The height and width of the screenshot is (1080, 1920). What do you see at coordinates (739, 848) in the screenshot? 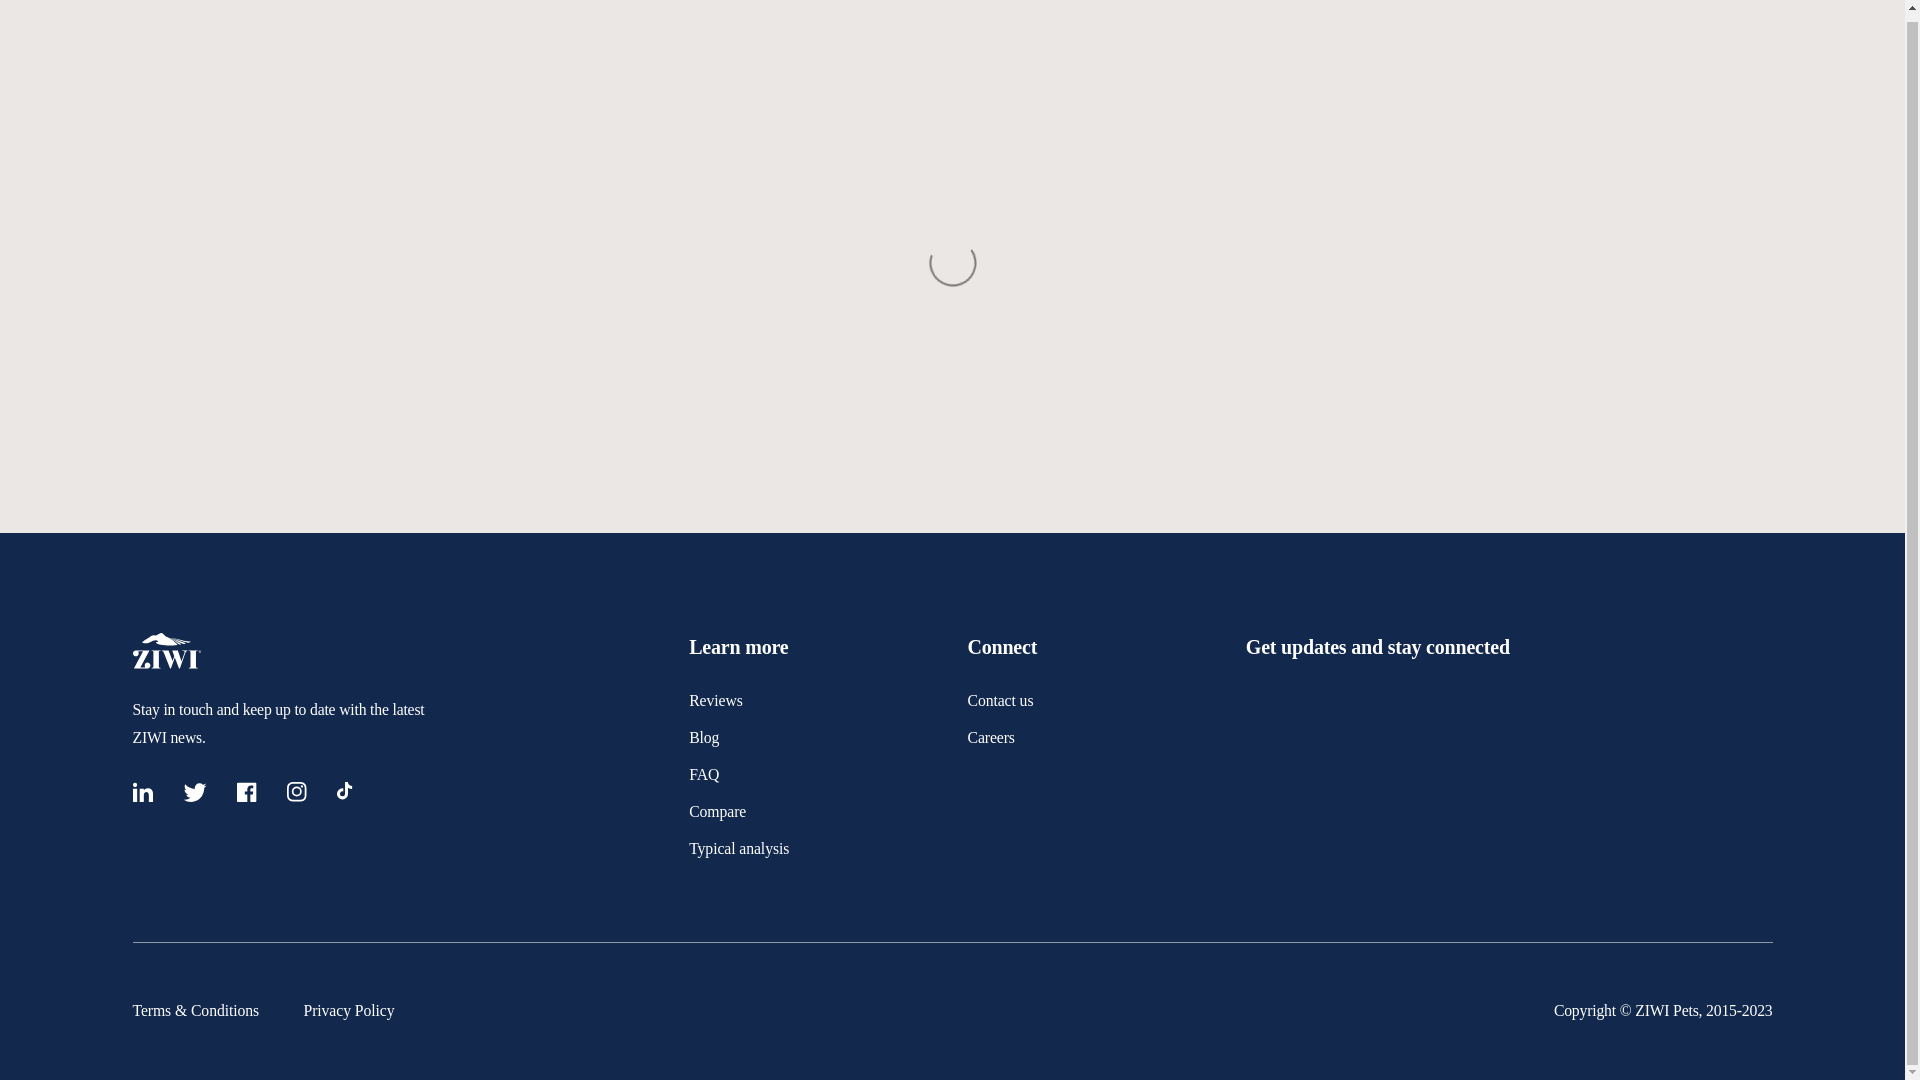
I see `Typical analysis` at bounding box center [739, 848].